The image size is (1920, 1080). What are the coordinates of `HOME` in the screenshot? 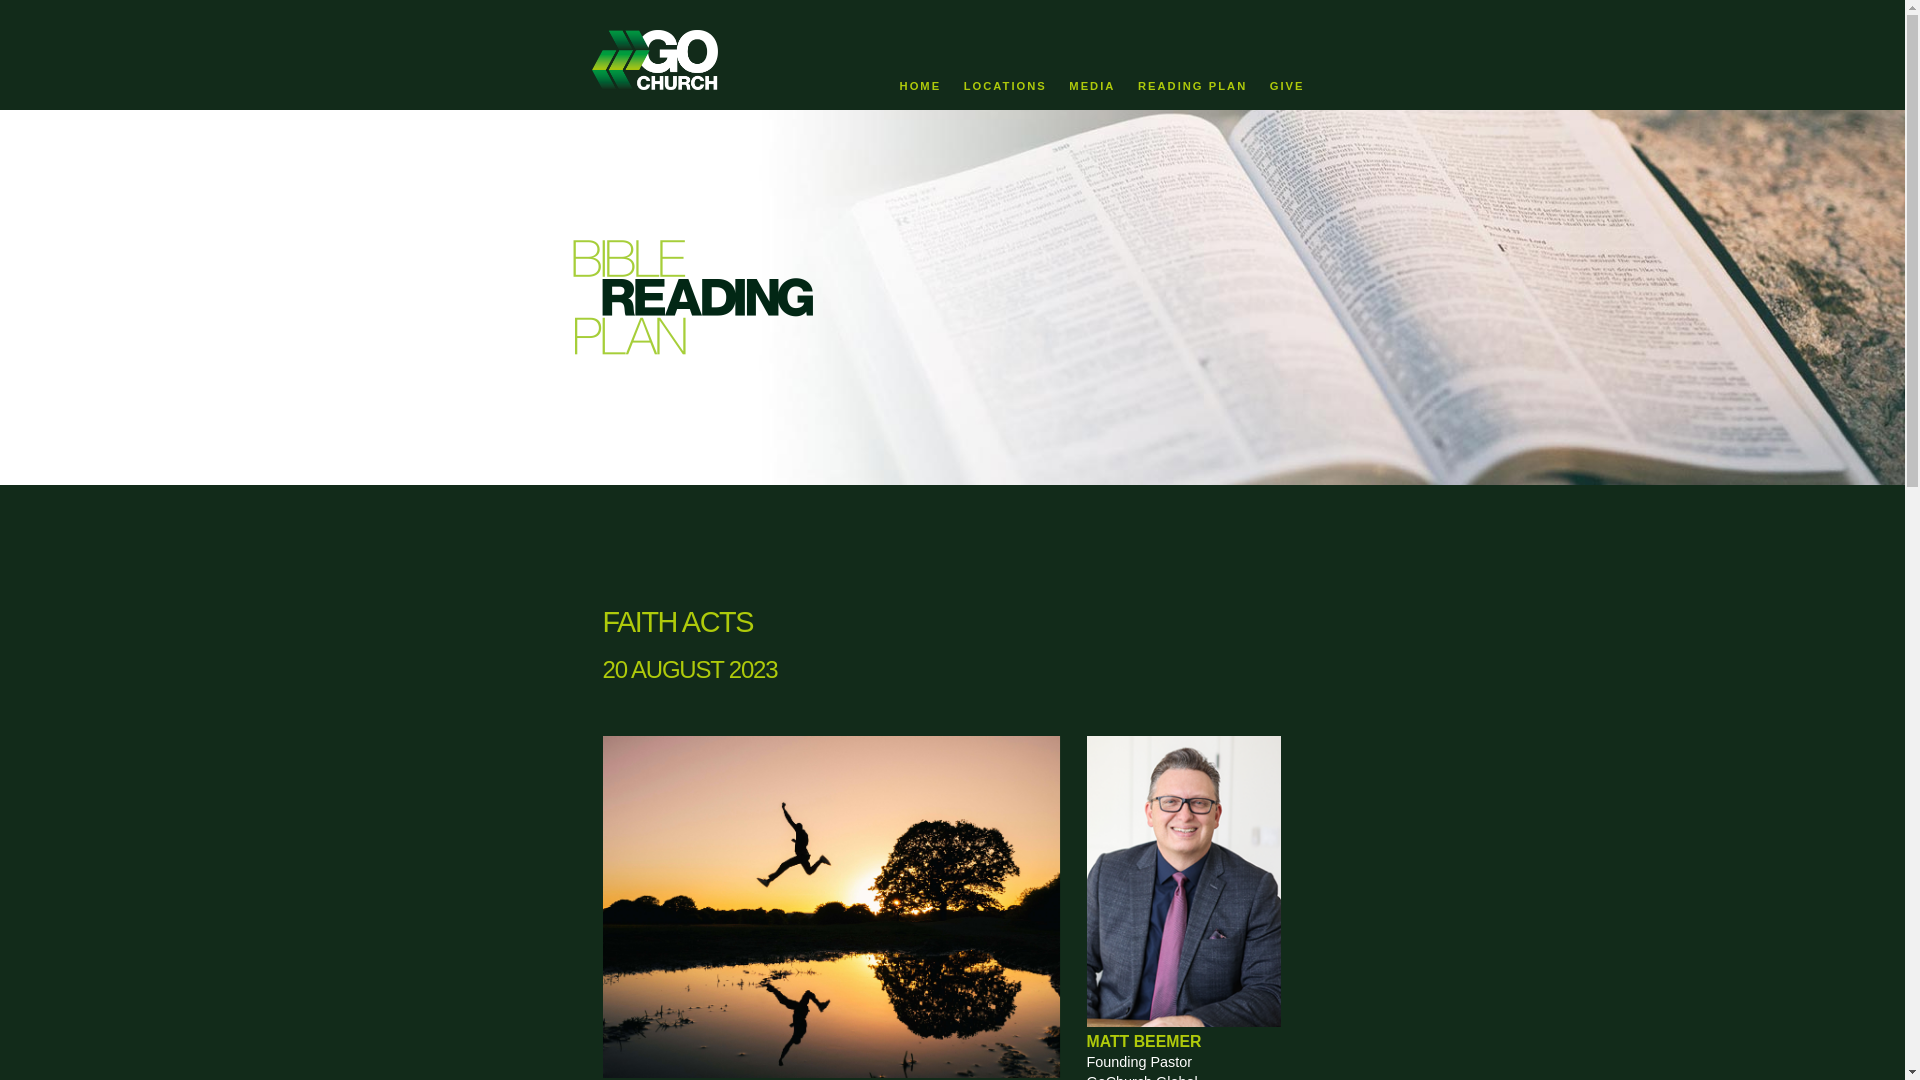 It's located at (921, 86).